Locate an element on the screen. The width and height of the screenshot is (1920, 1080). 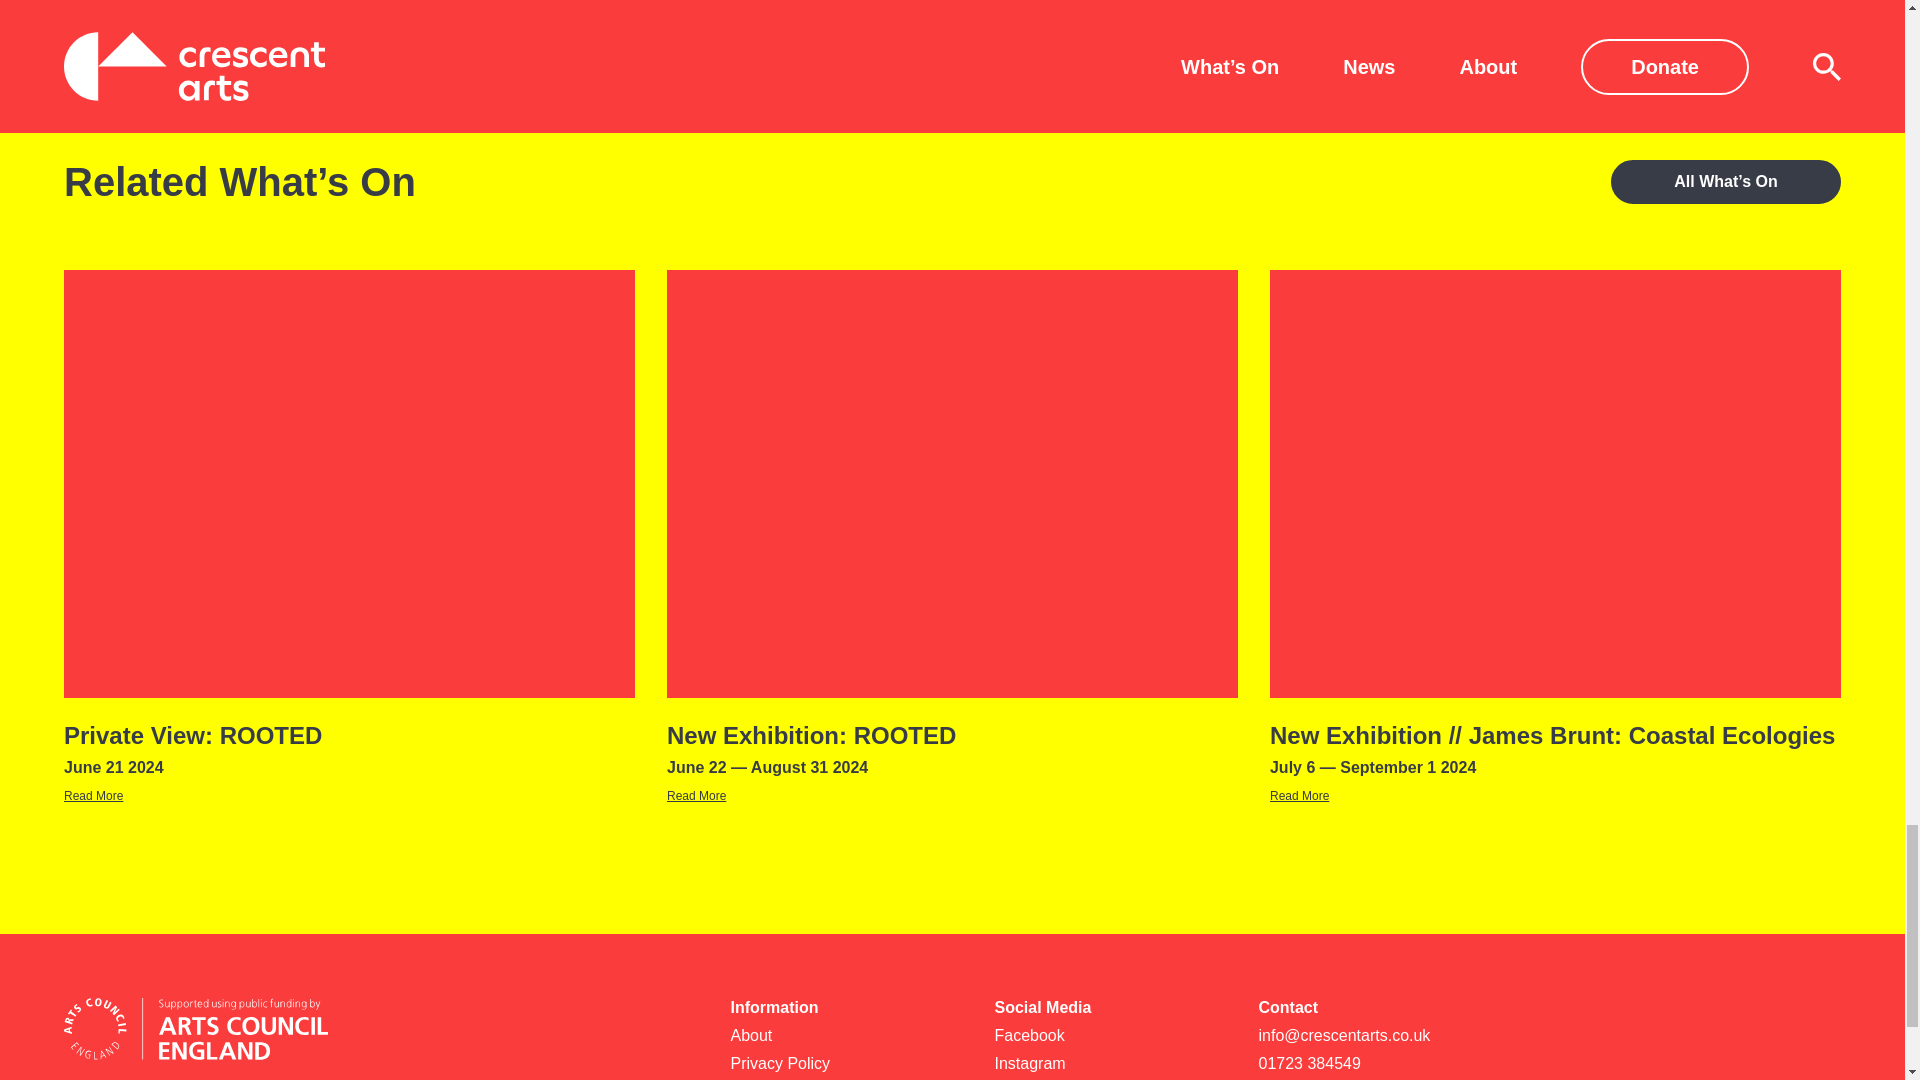
Facebook is located at coordinates (1298, 796).